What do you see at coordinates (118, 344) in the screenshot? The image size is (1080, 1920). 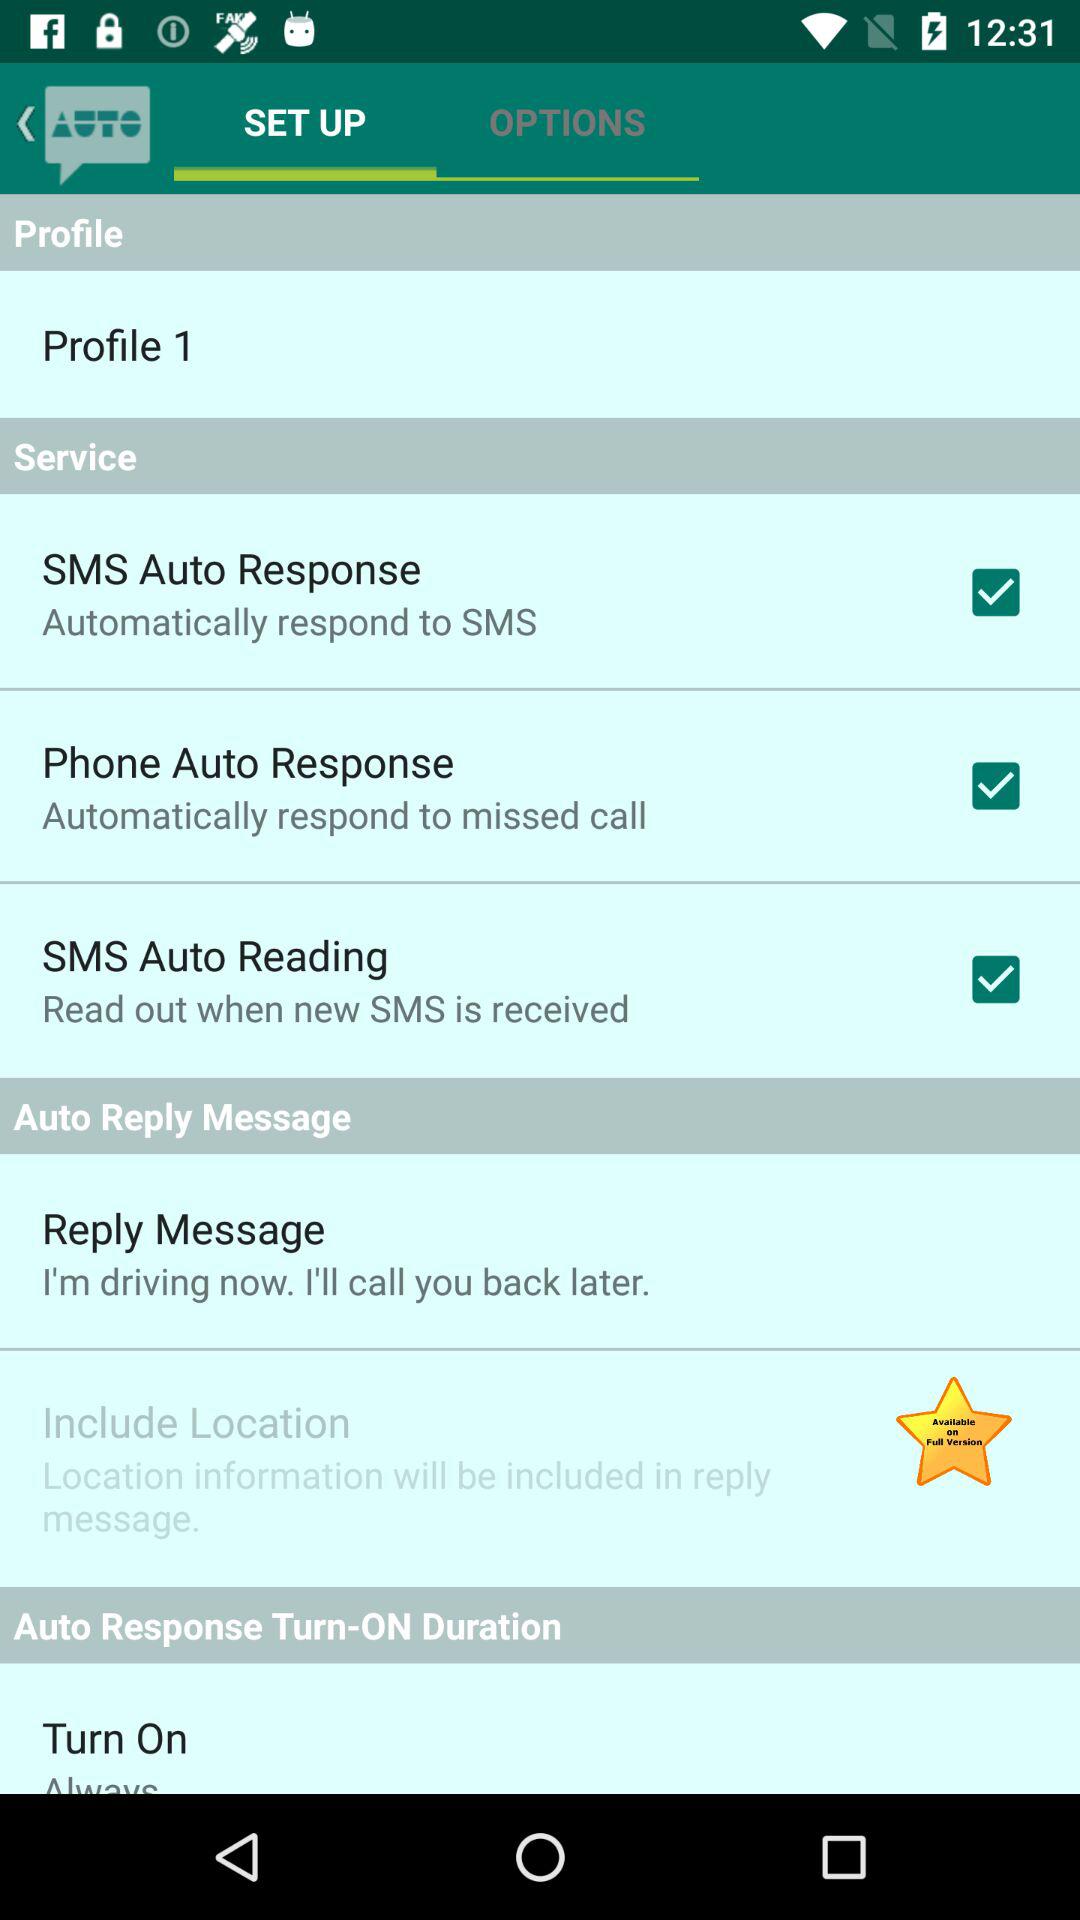 I see `turn off the app below profile app` at bounding box center [118, 344].